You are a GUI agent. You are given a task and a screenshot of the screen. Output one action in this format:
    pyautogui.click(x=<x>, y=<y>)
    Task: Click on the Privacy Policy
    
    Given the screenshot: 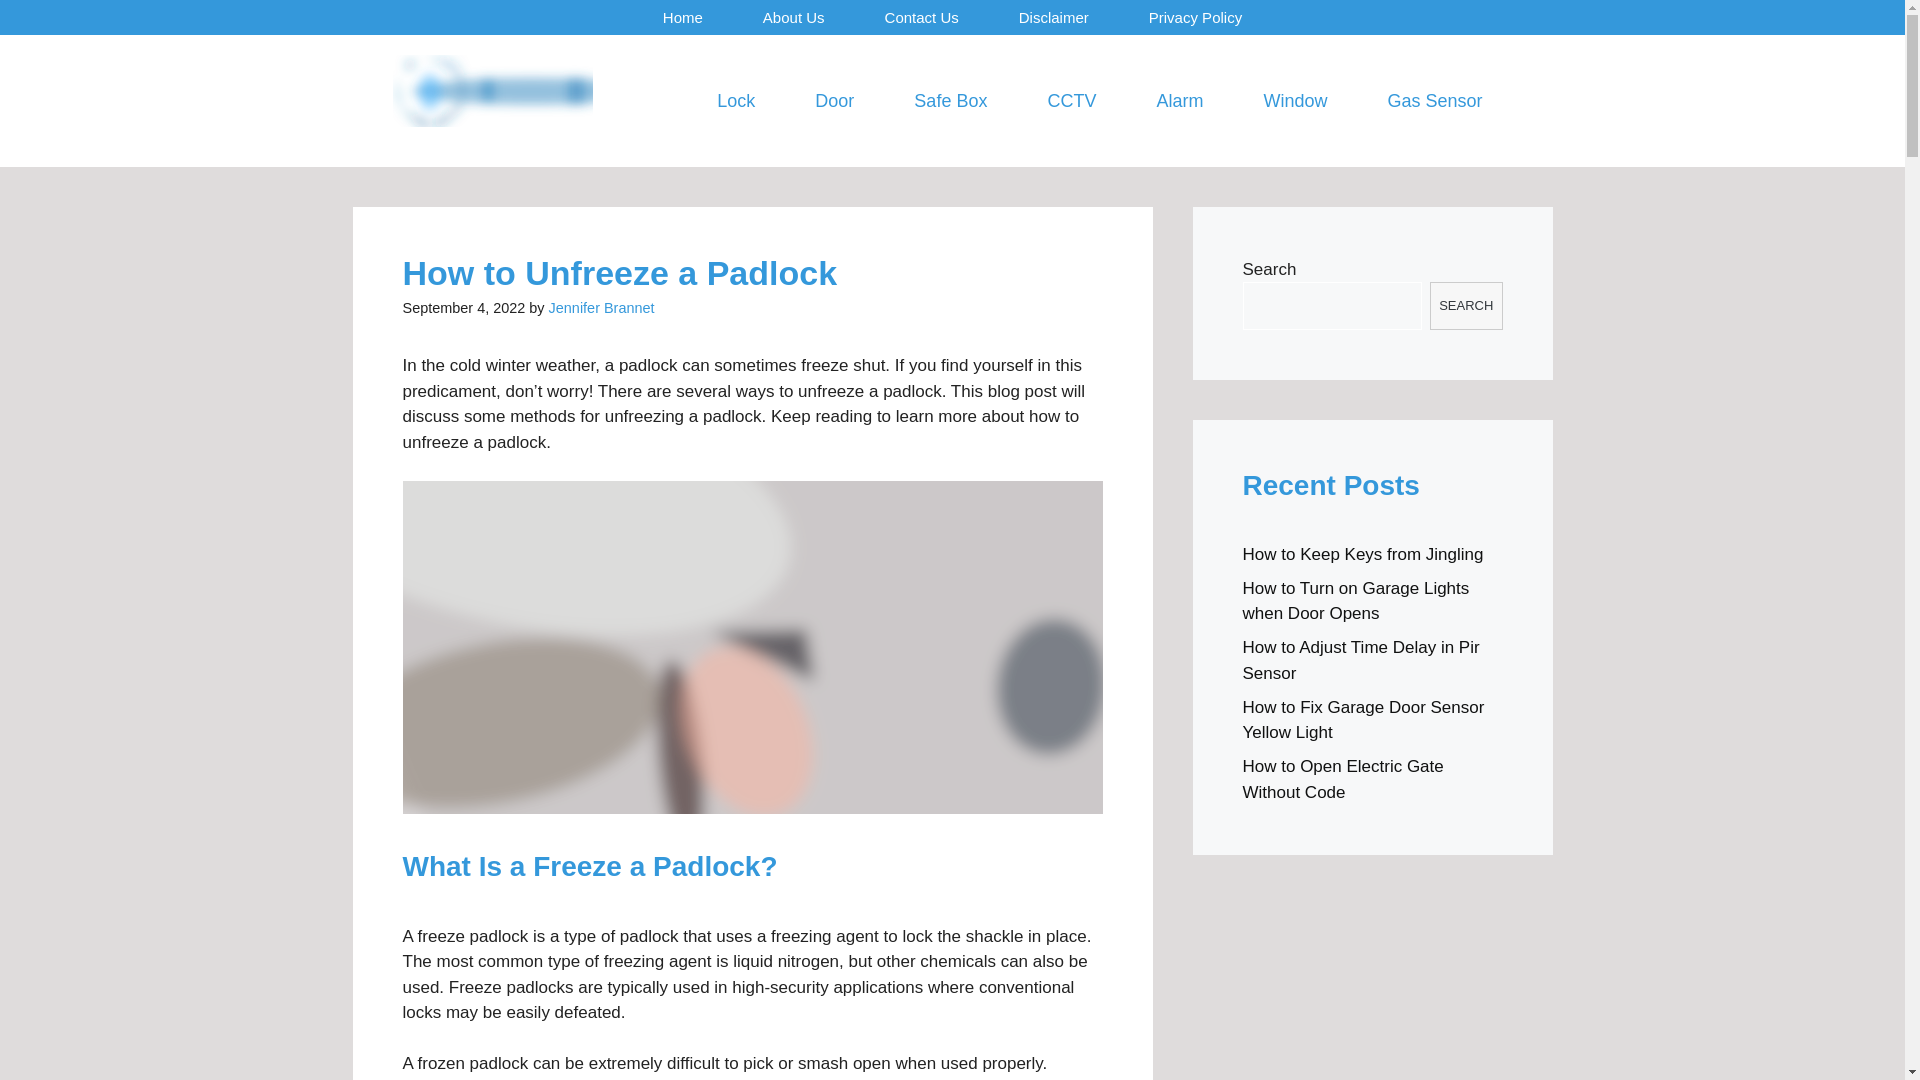 What is the action you would take?
    pyautogui.click(x=1195, y=17)
    